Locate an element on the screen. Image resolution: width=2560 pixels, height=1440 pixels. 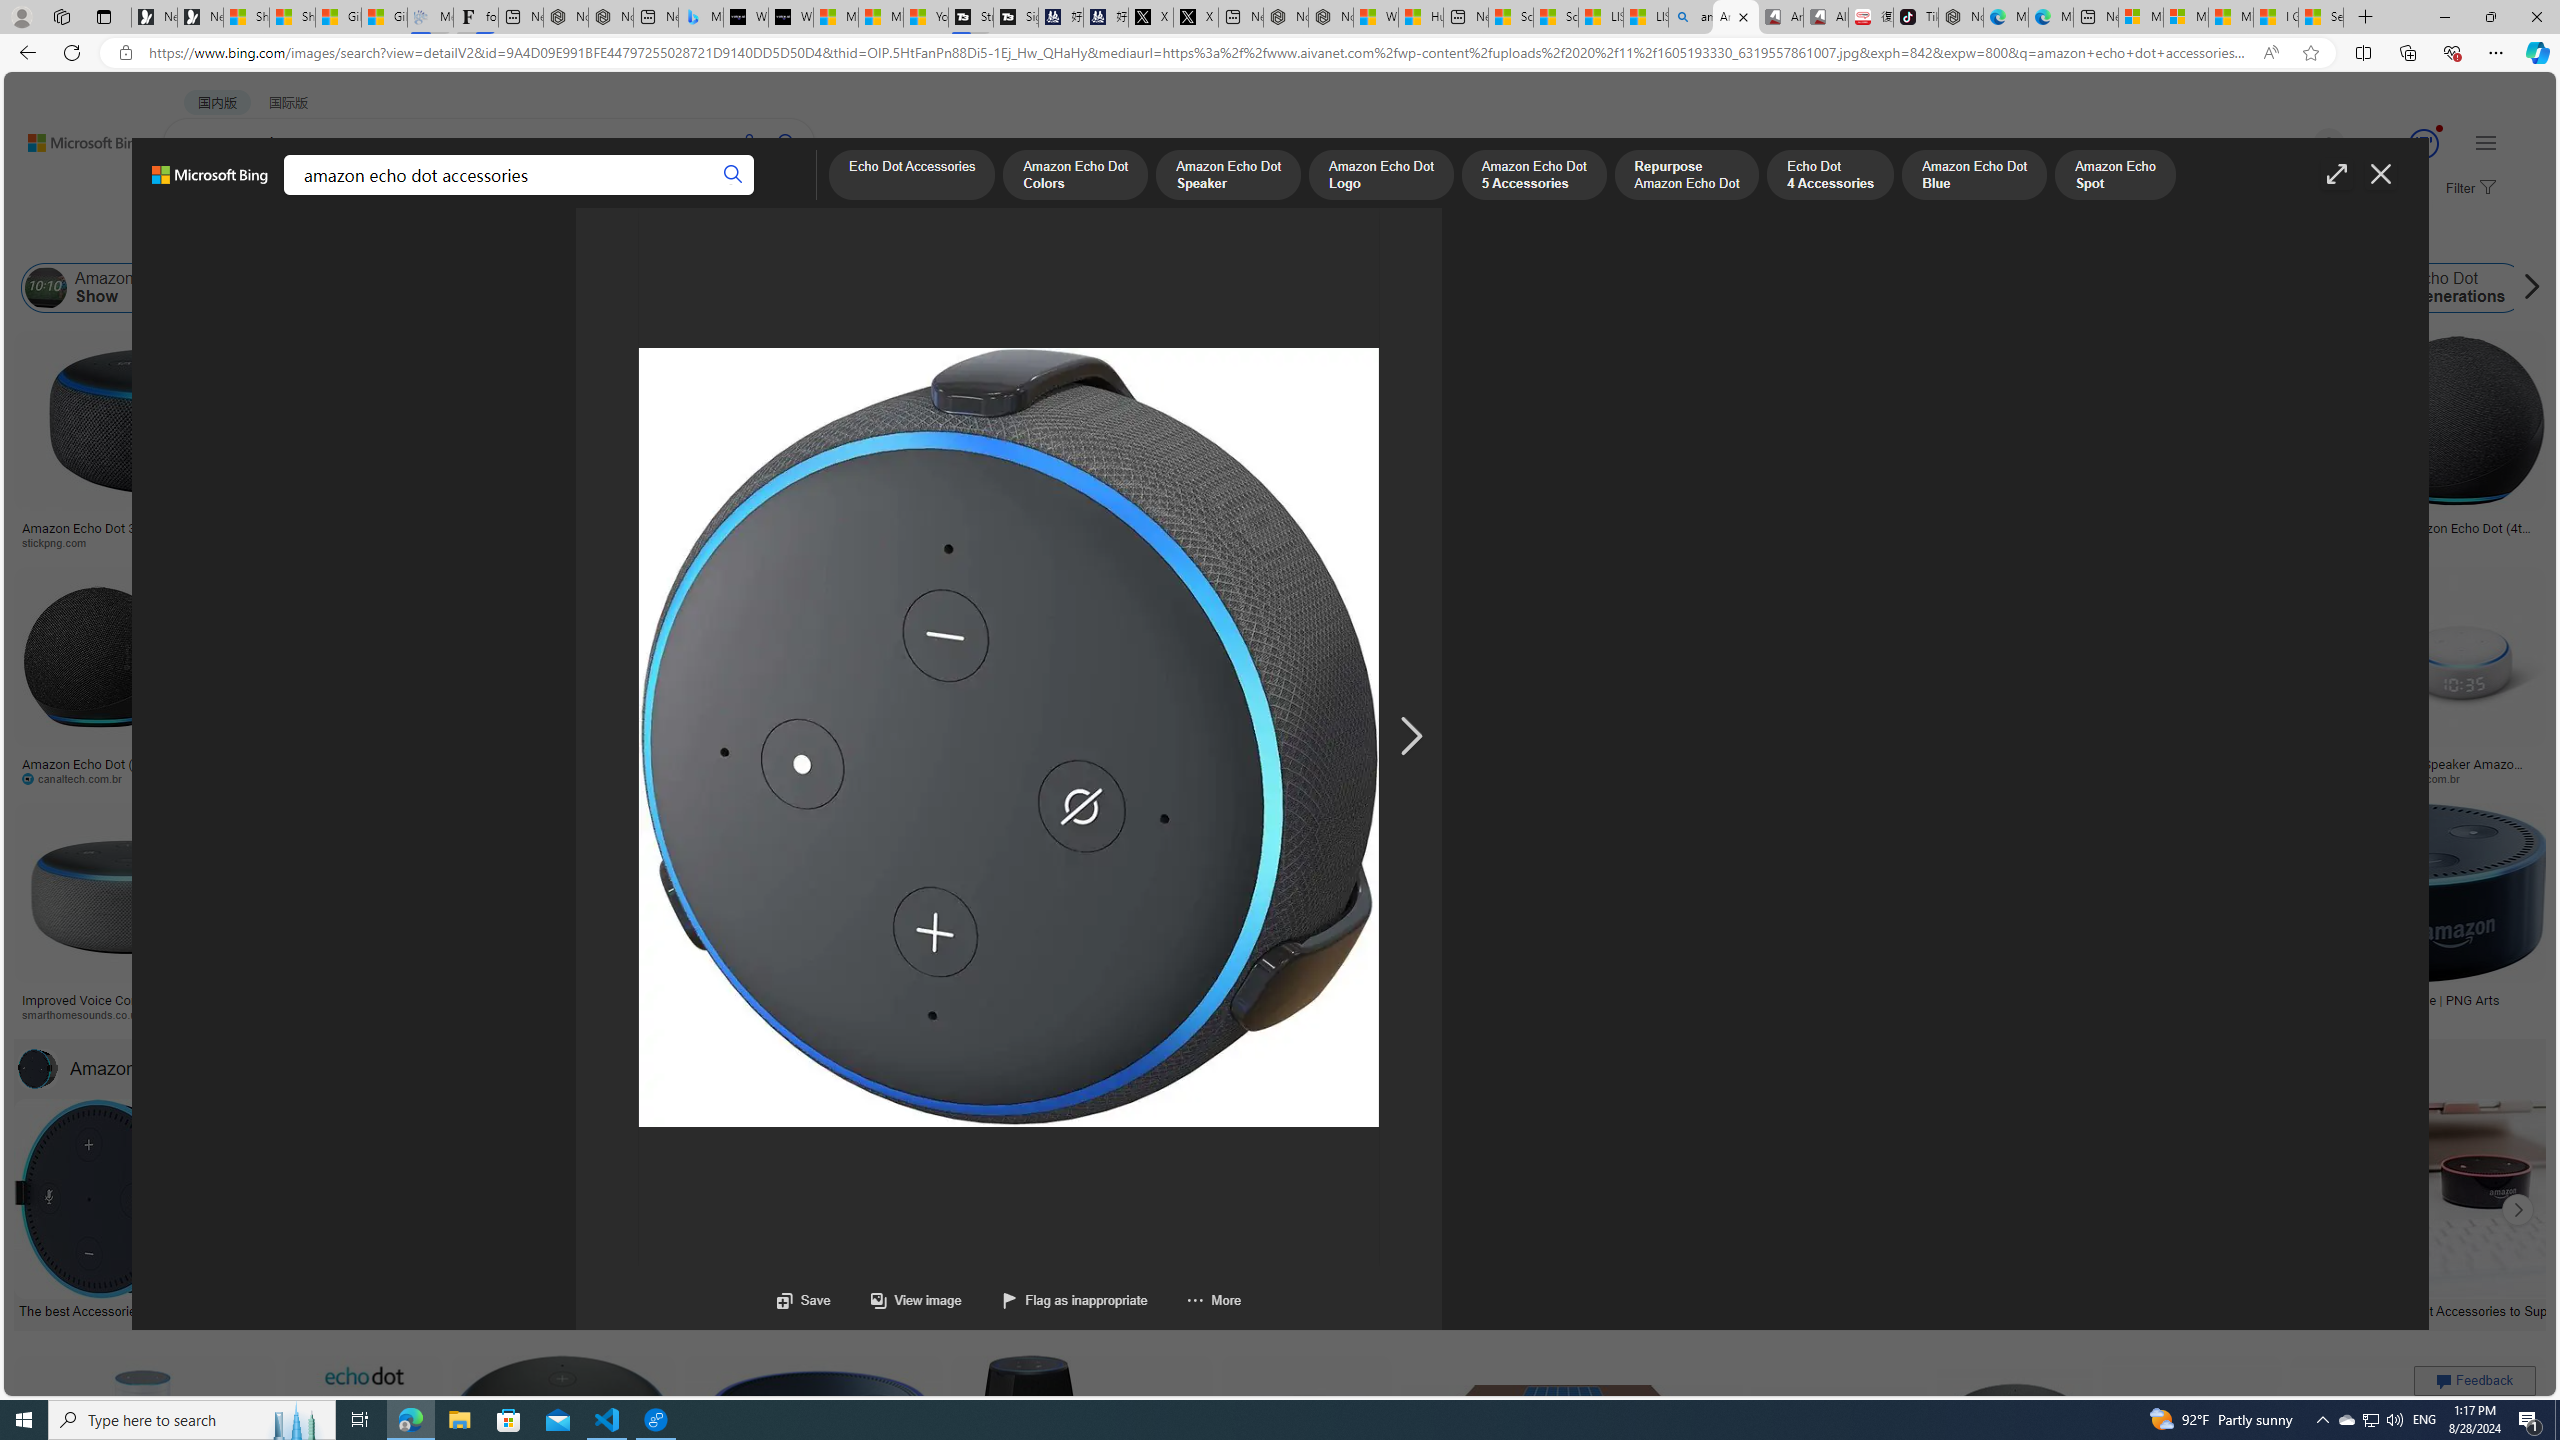
Amazon Echo Dot 3rd is located at coordinates (652, 288).